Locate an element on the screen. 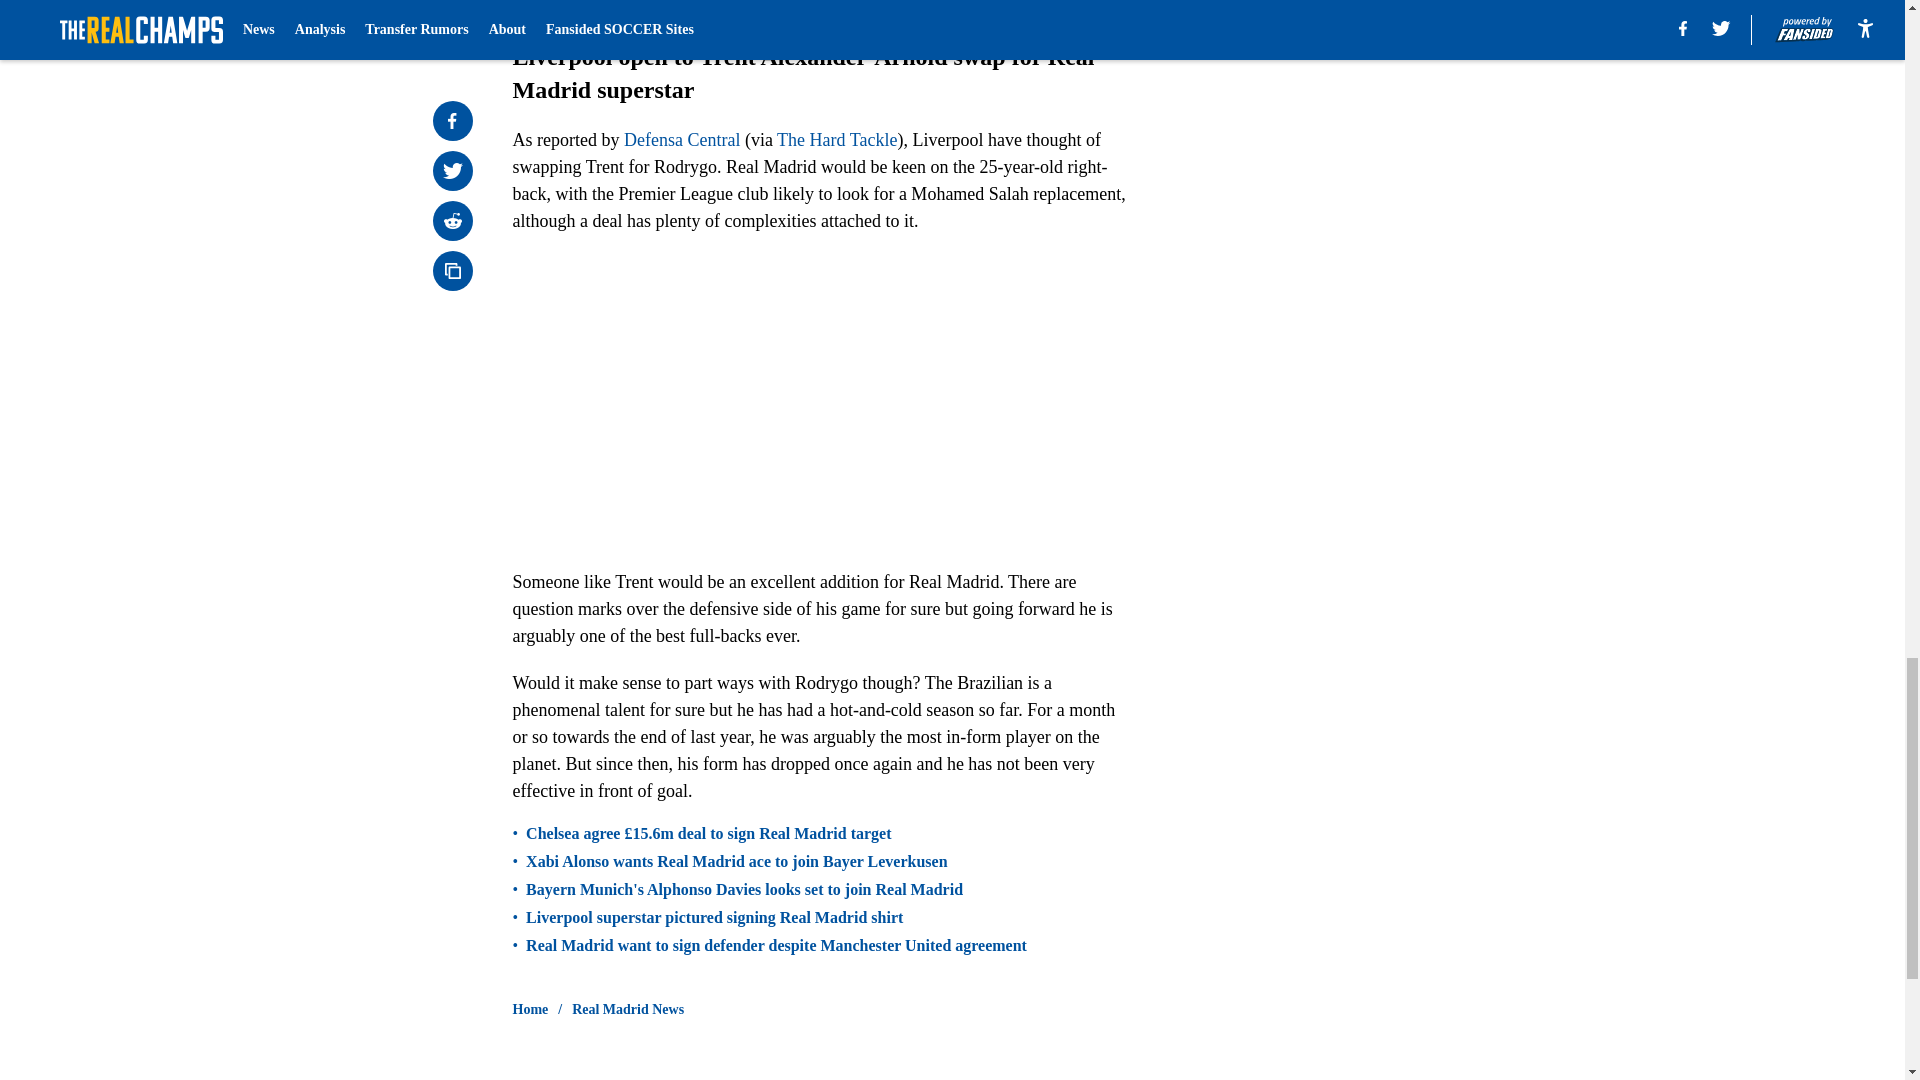 The width and height of the screenshot is (1920, 1080). Home is located at coordinates (530, 1010).